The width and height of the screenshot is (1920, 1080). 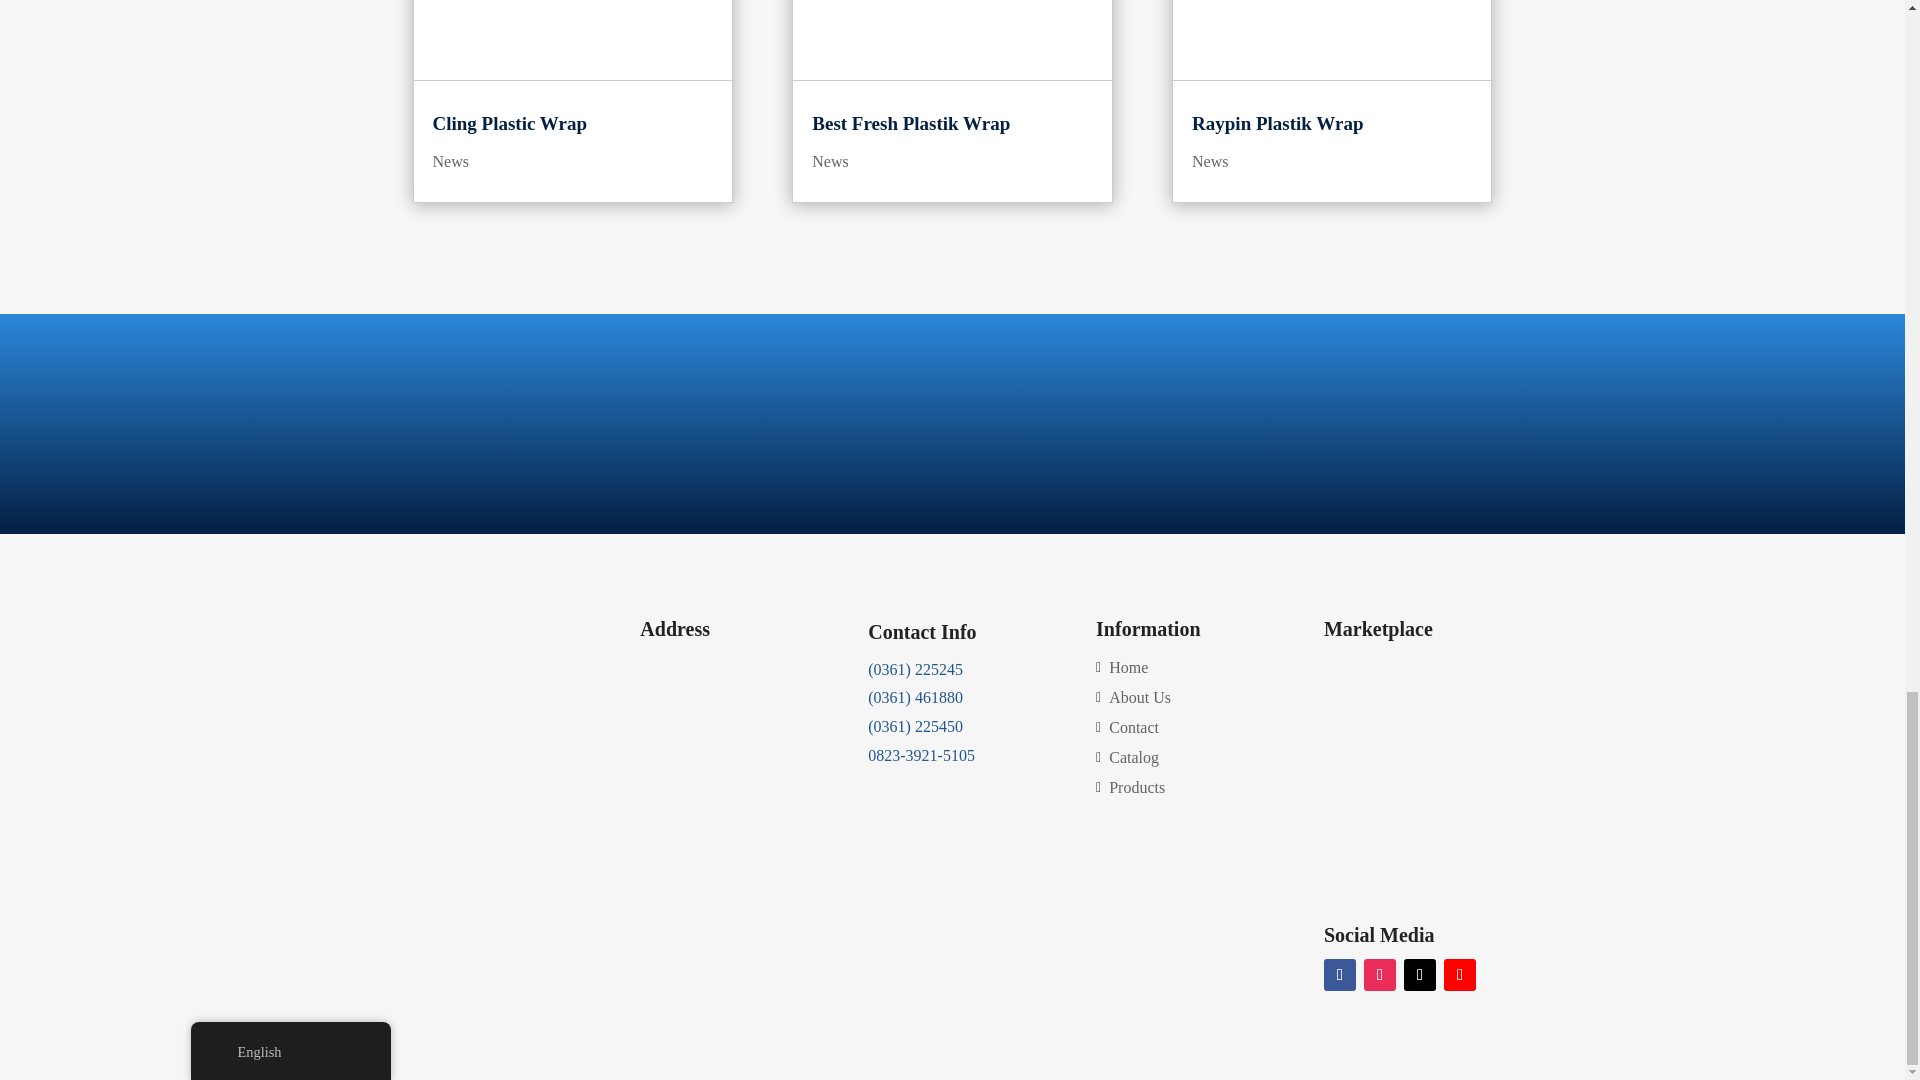 I want to click on Follow on Youtube, so click(x=1460, y=975).